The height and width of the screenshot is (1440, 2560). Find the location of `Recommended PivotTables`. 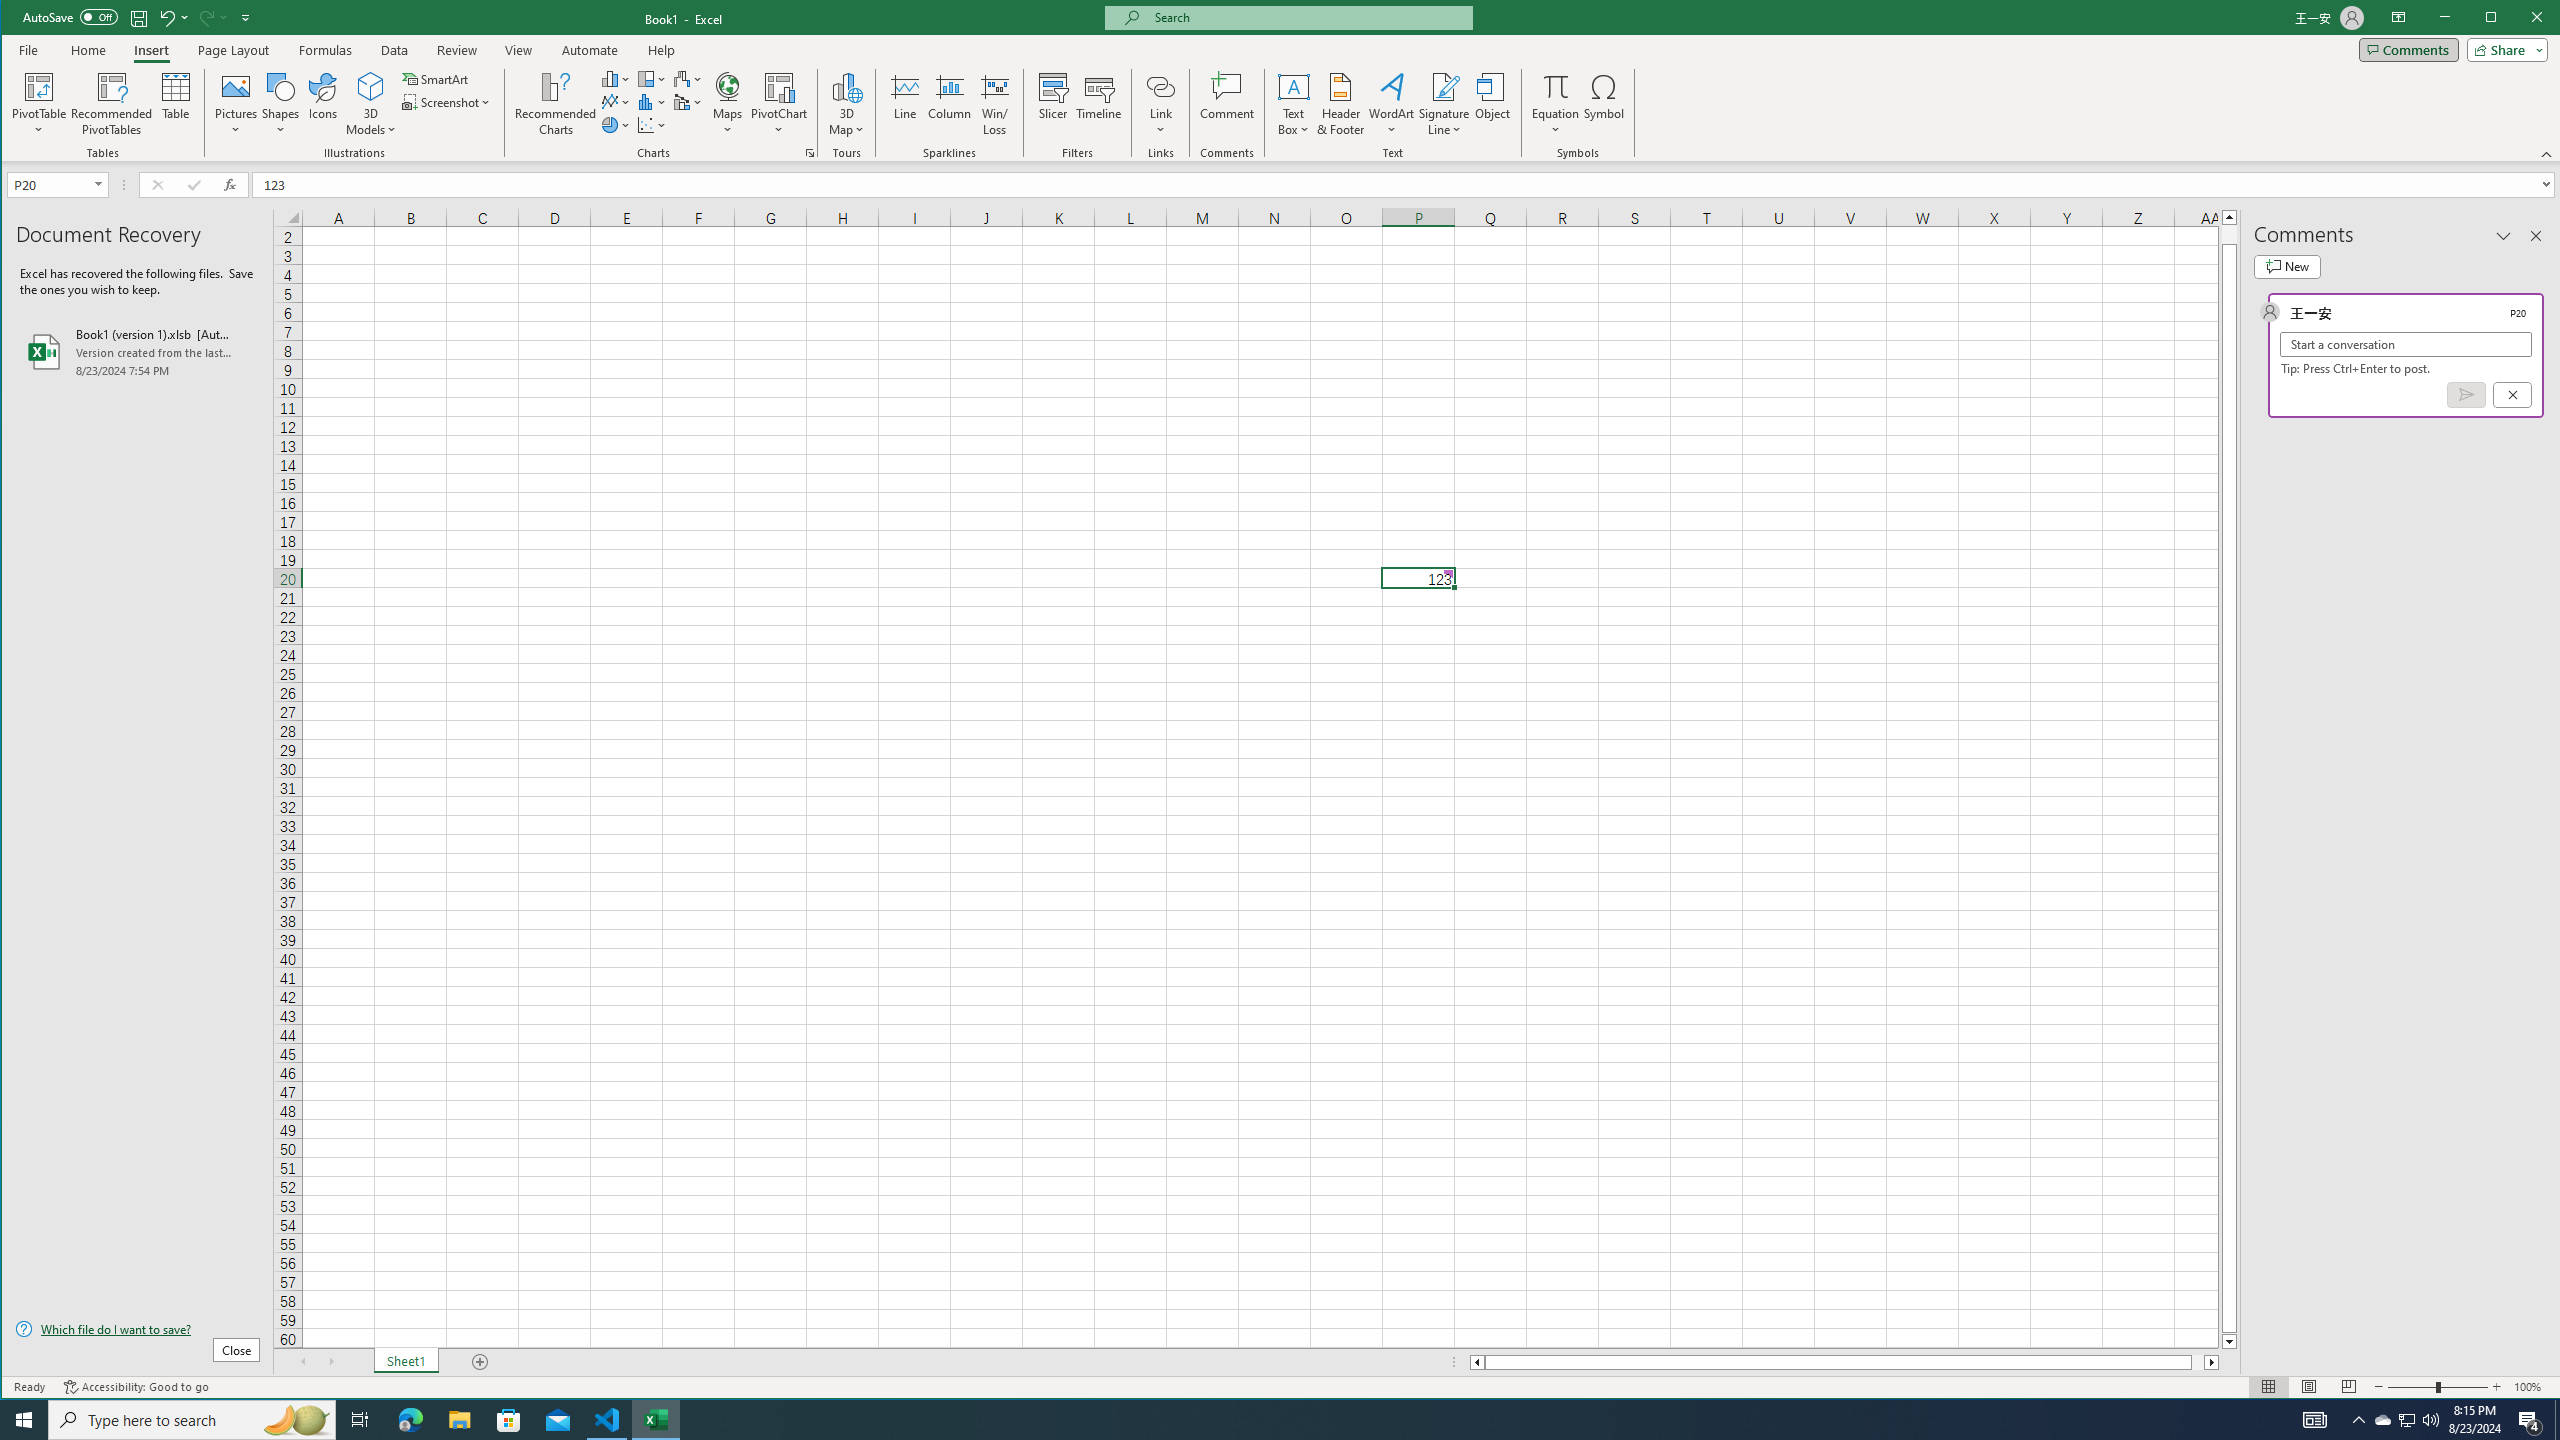

Recommended PivotTables is located at coordinates (112, 104).